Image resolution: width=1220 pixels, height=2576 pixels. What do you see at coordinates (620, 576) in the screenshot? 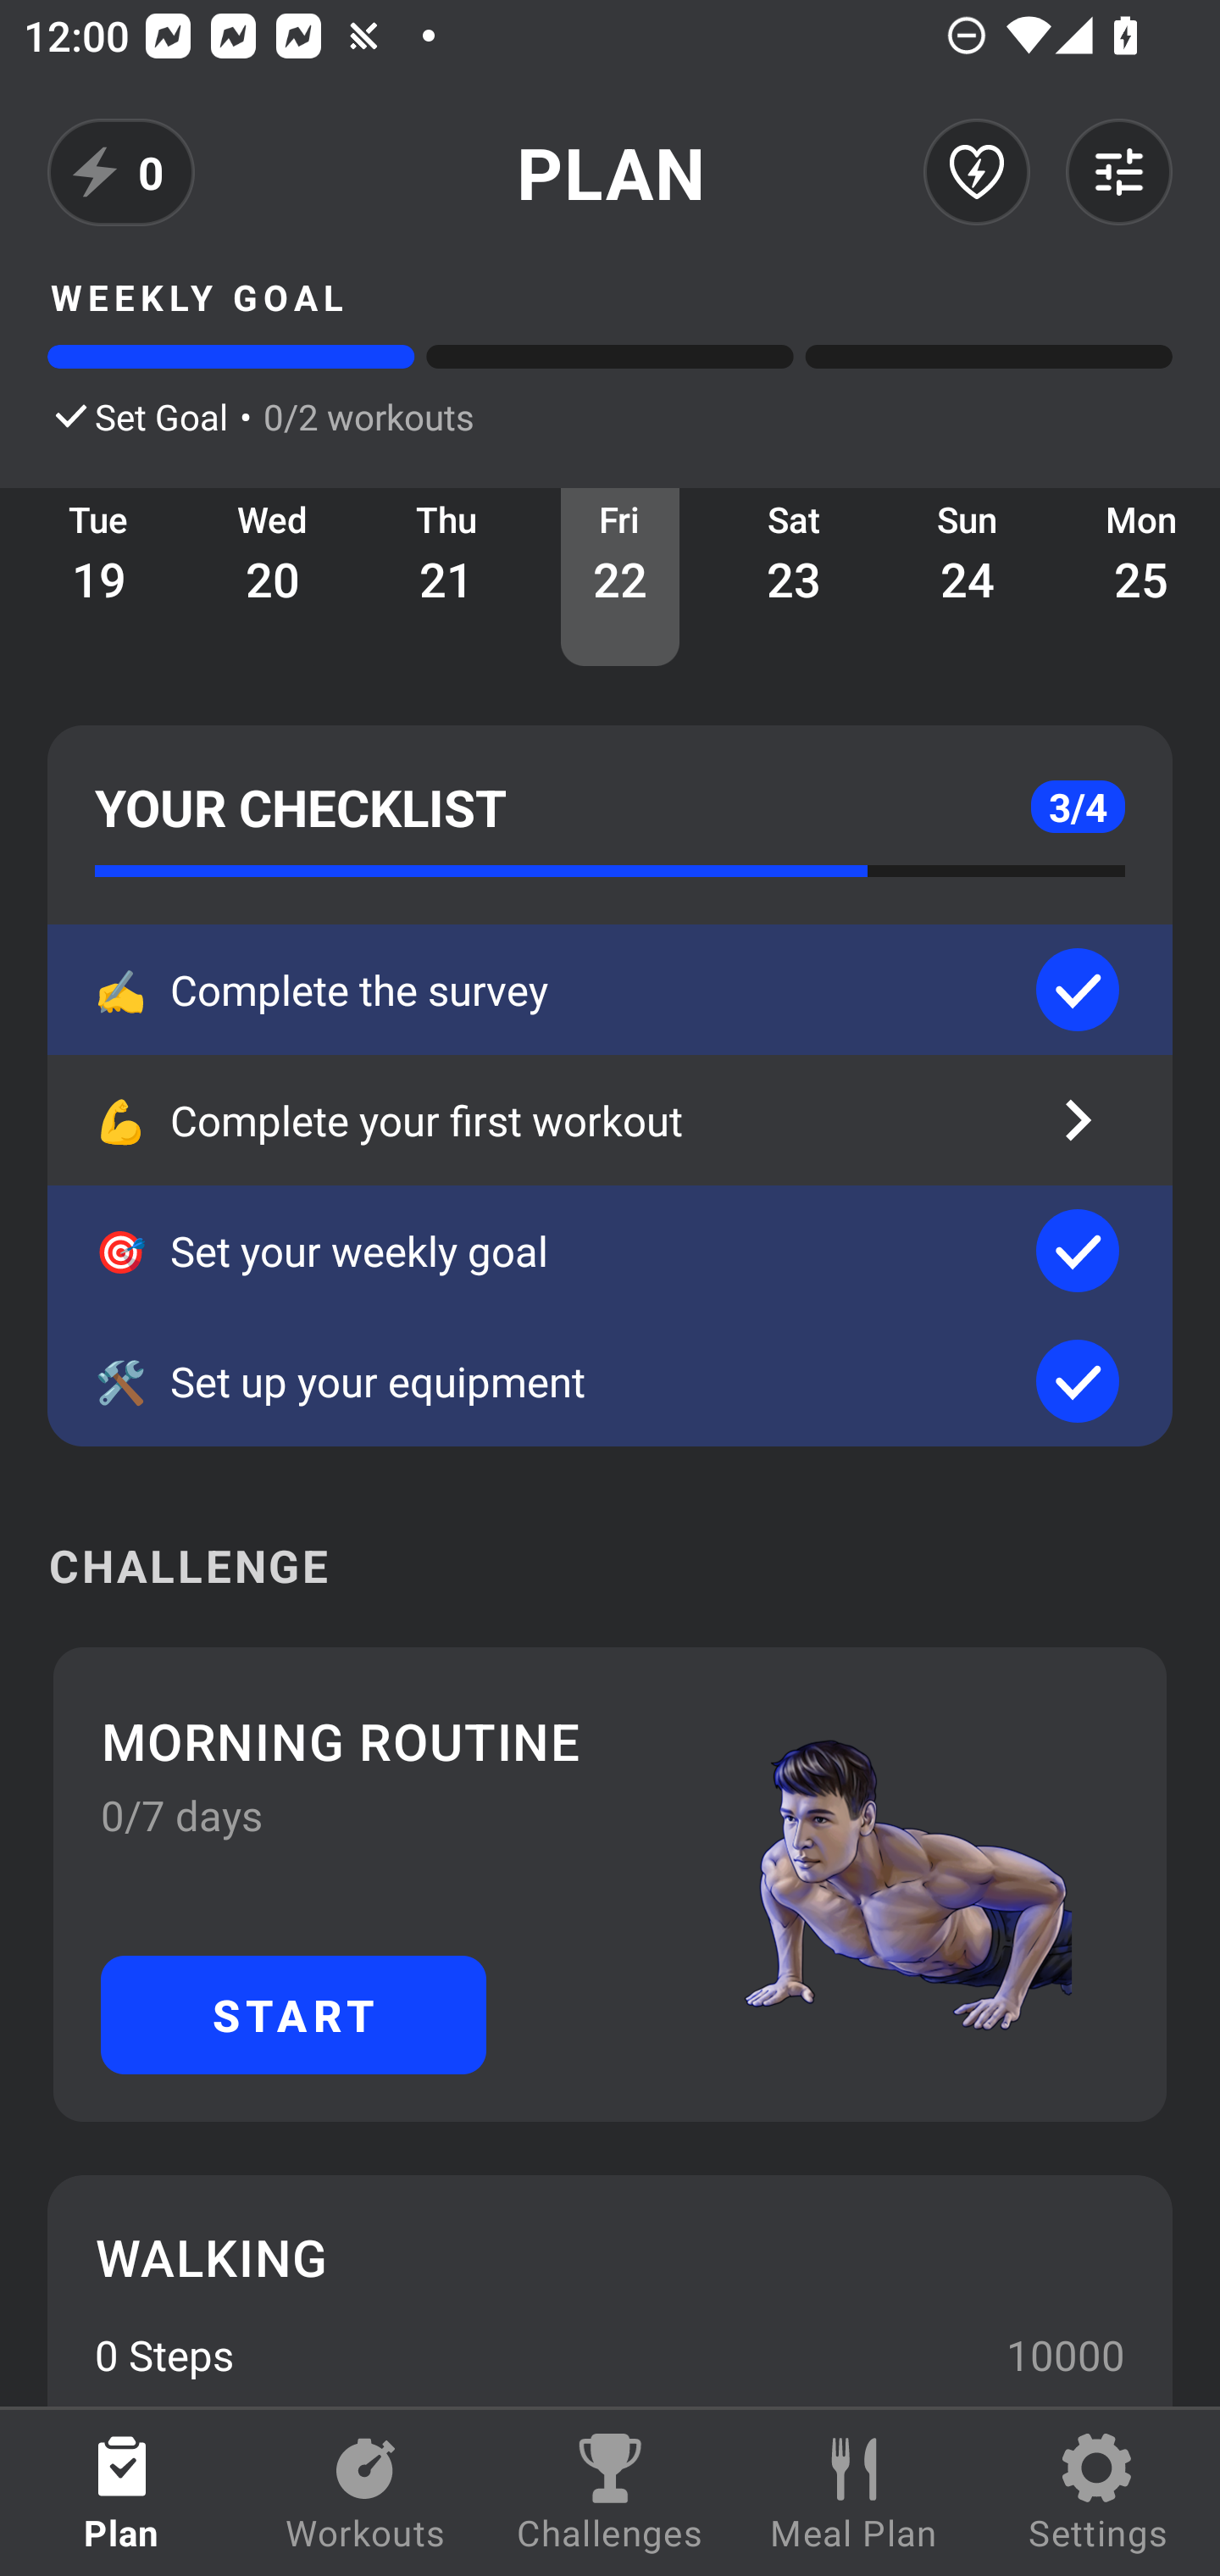
I see `Fri 22` at bounding box center [620, 576].